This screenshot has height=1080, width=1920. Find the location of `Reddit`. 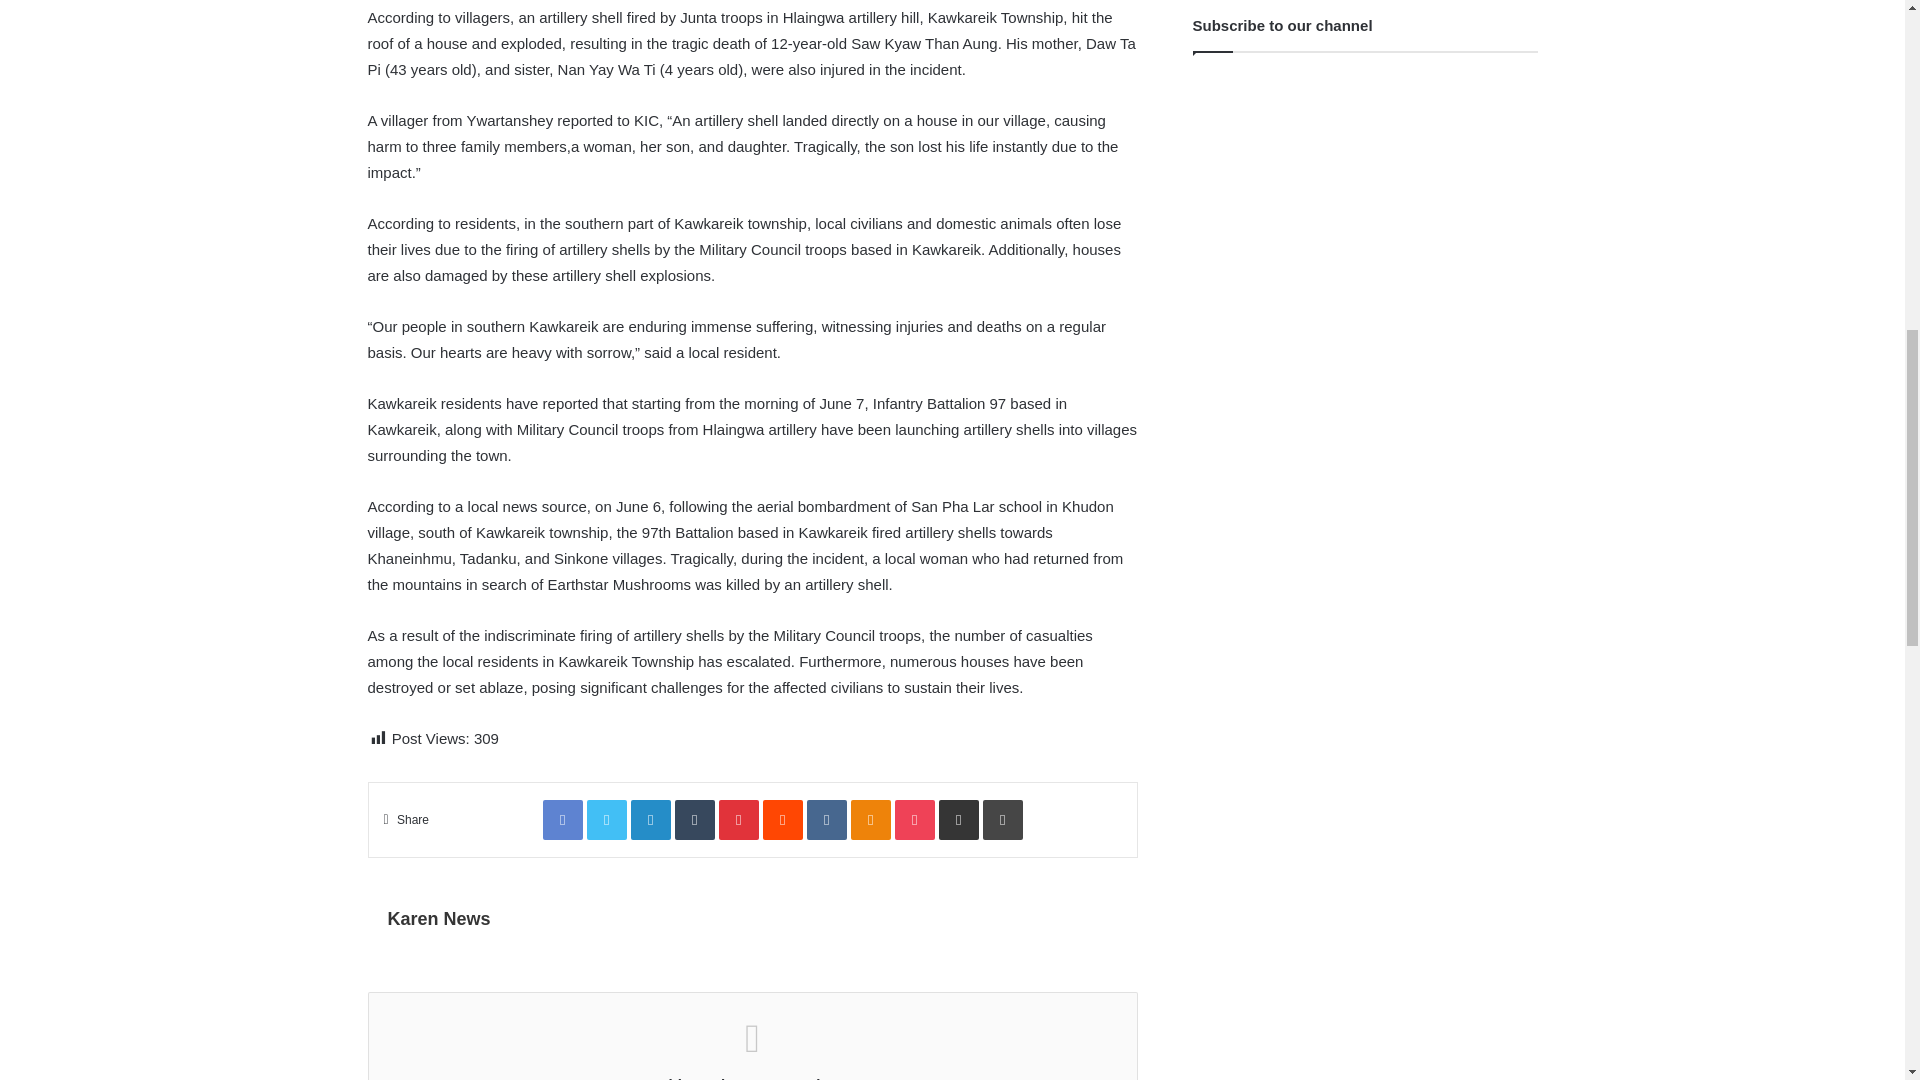

Reddit is located at coordinates (782, 820).